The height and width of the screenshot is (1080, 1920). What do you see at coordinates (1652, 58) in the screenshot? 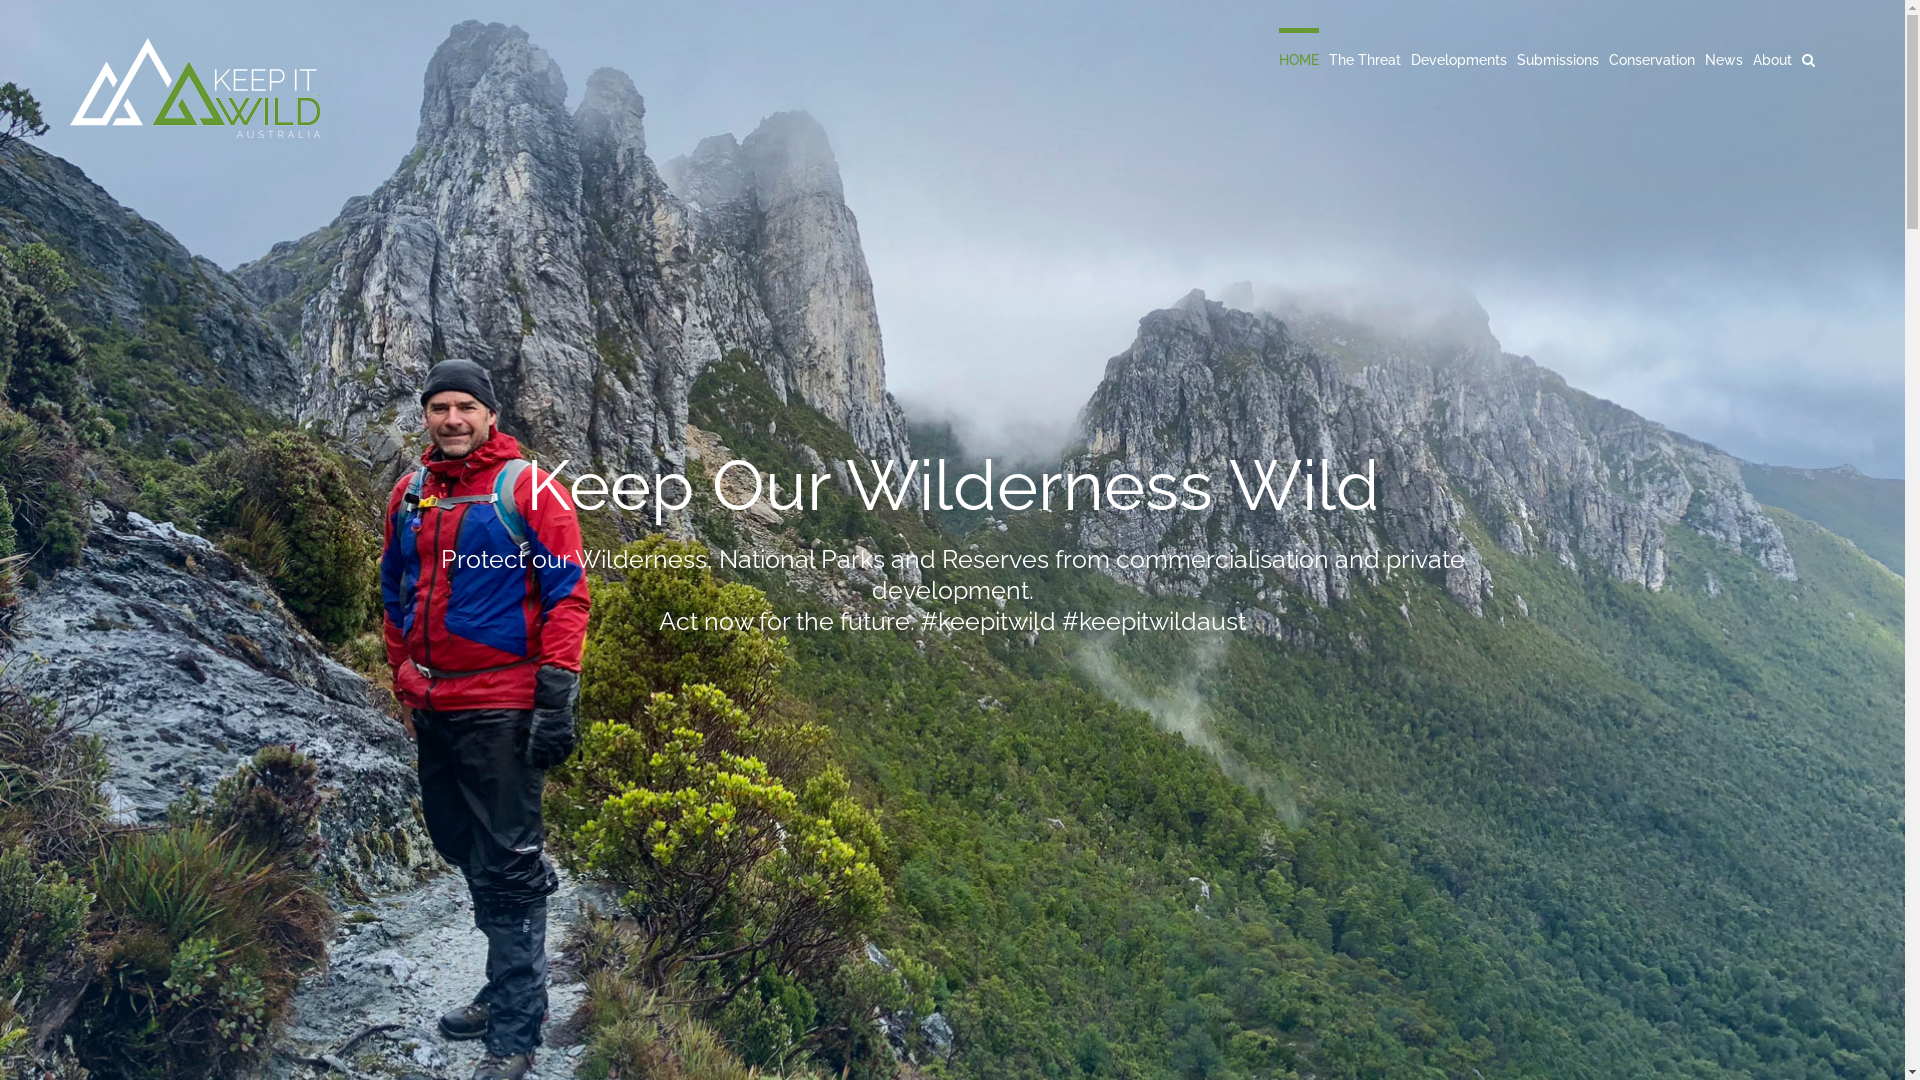
I see `Conservation` at bounding box center [1652, 58].